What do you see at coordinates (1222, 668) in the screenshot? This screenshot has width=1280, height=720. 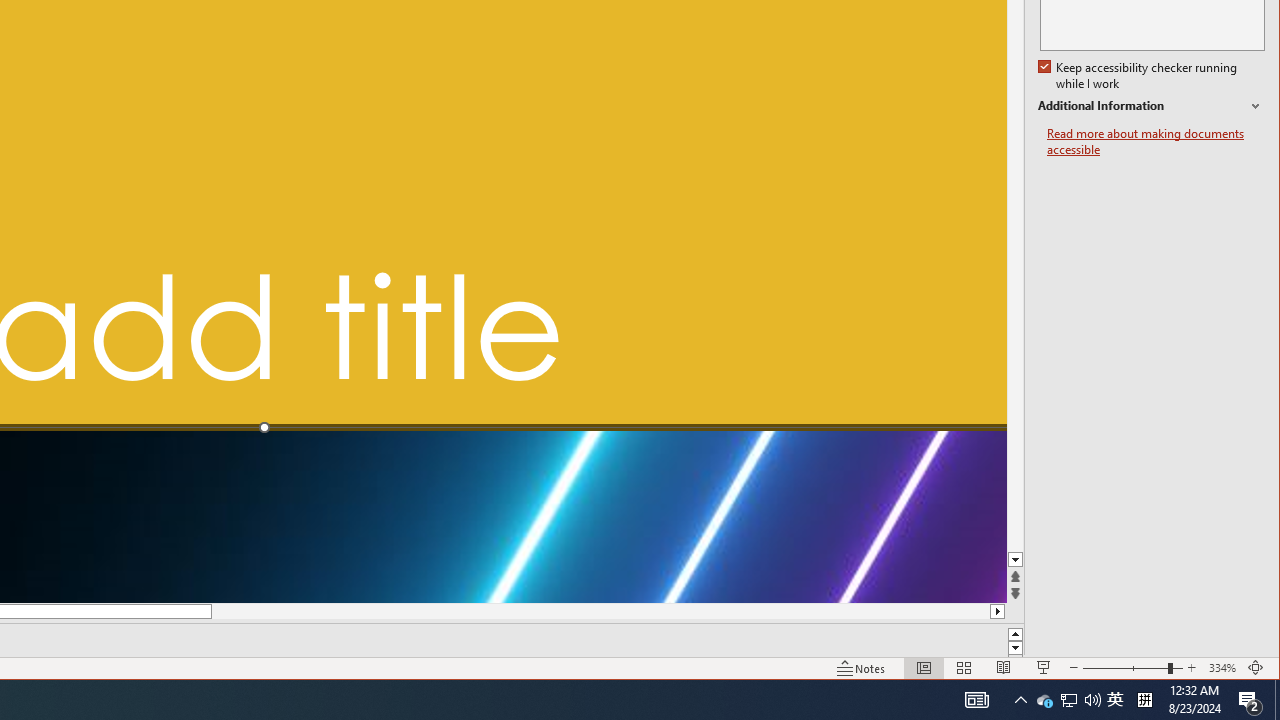 I see `Zoom 334%` at bounding box center [1222, 668].